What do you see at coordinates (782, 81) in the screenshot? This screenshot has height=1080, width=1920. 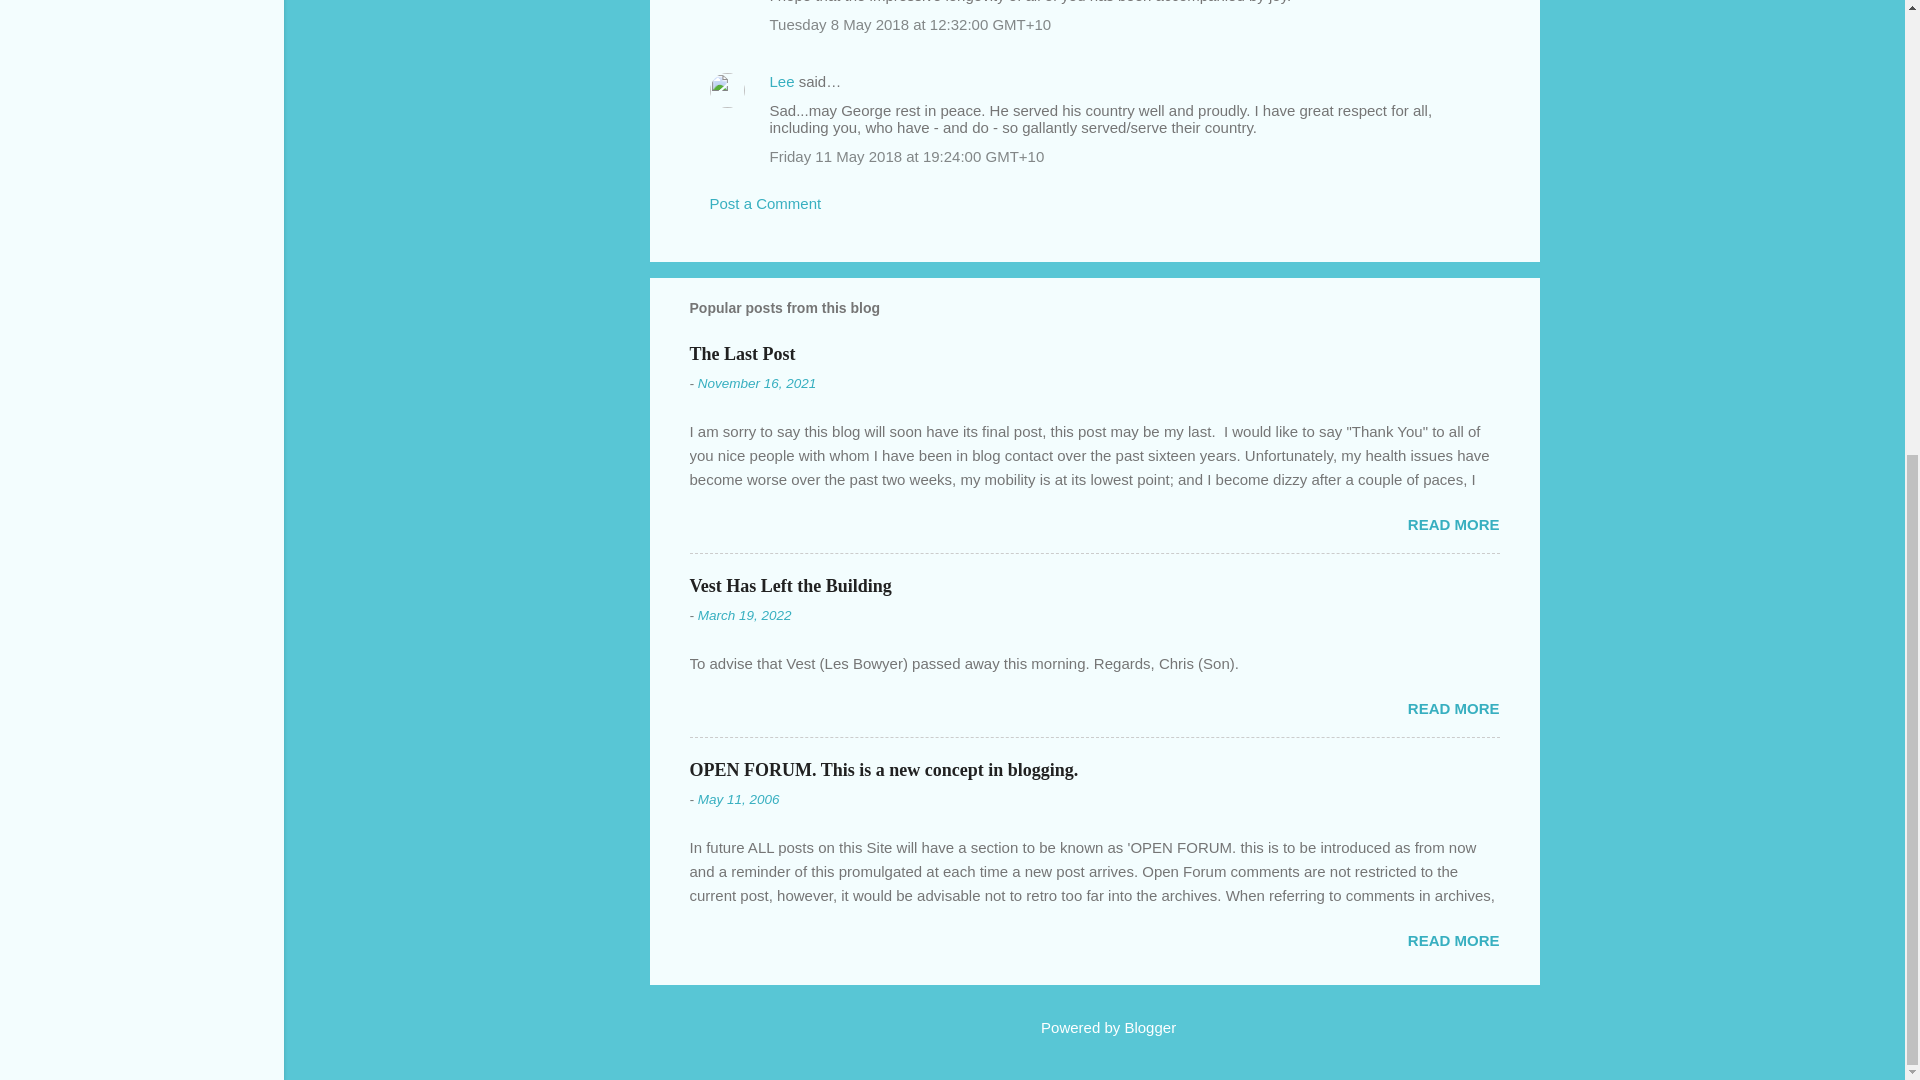 I see `Lee` at bounding box center [782, 81].